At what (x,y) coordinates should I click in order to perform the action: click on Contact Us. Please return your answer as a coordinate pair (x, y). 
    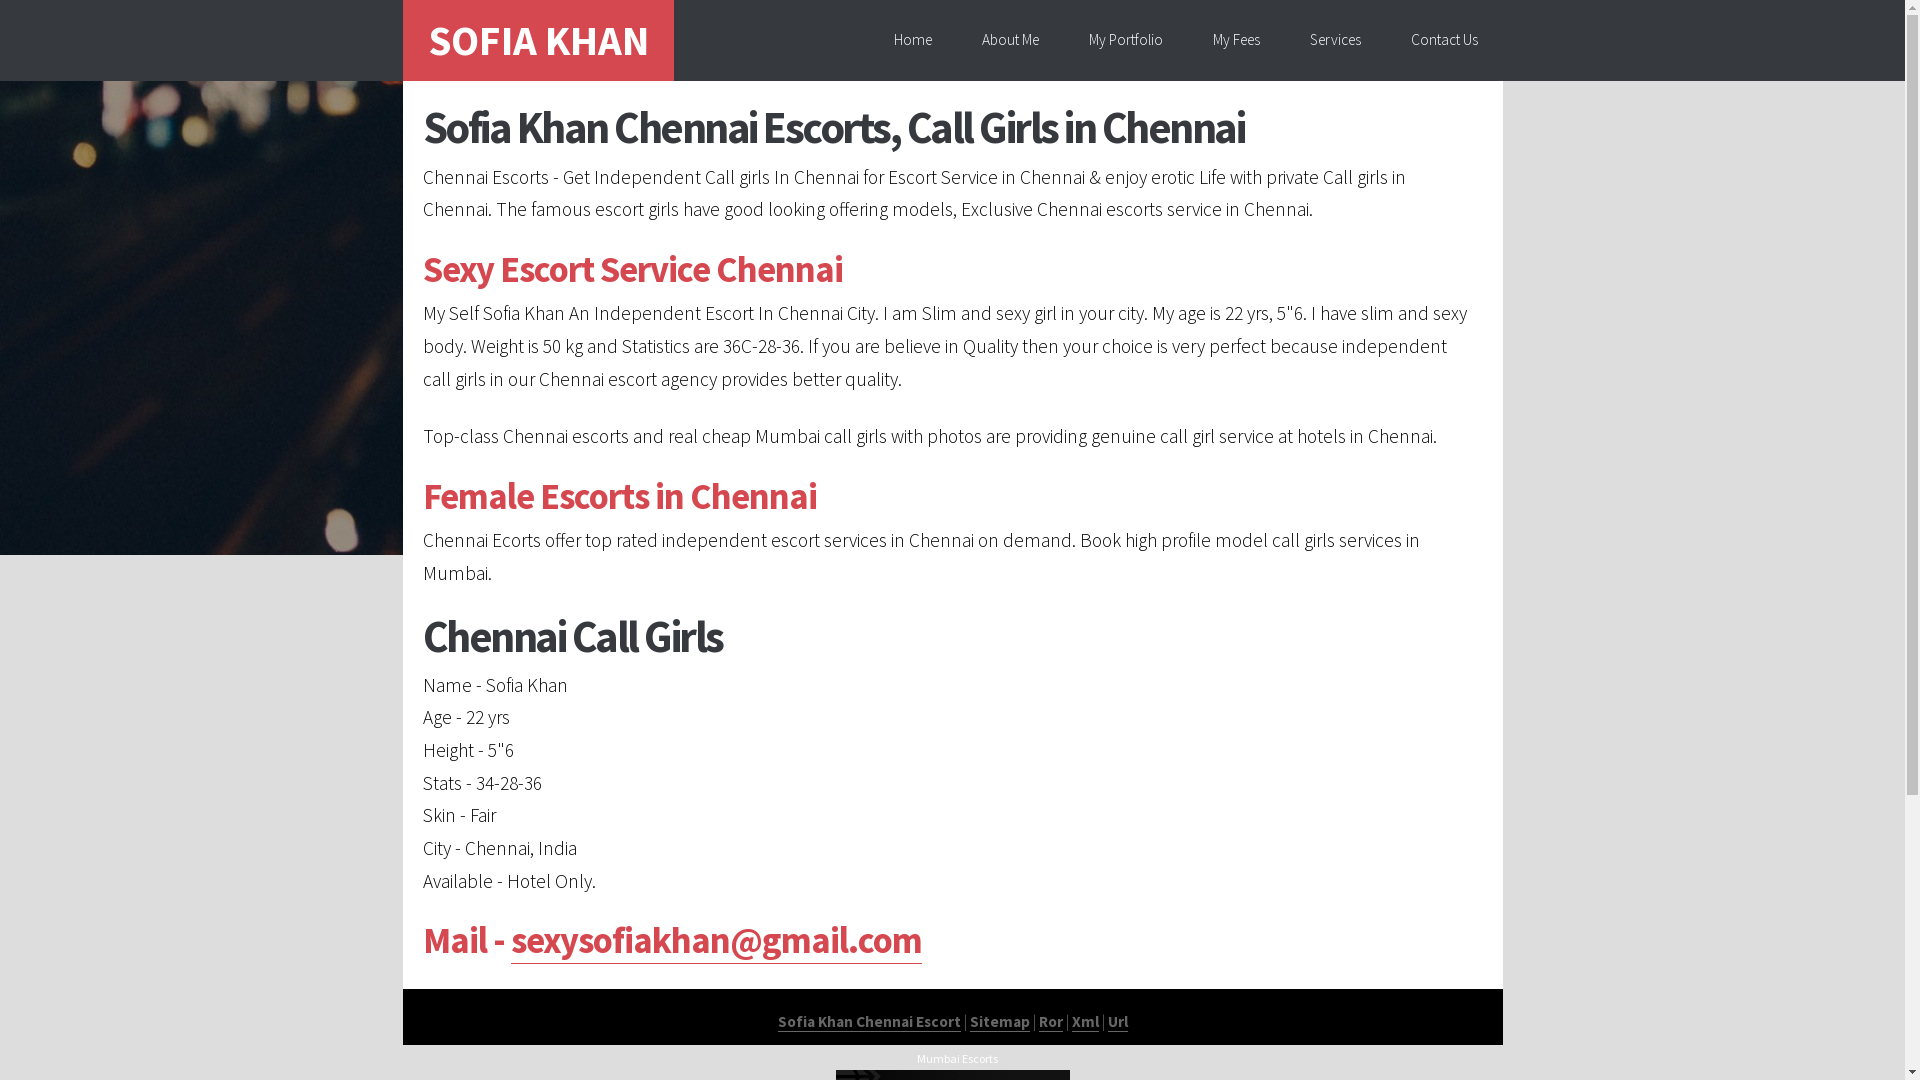
    Looking at the image, I should click on (1444, 40).